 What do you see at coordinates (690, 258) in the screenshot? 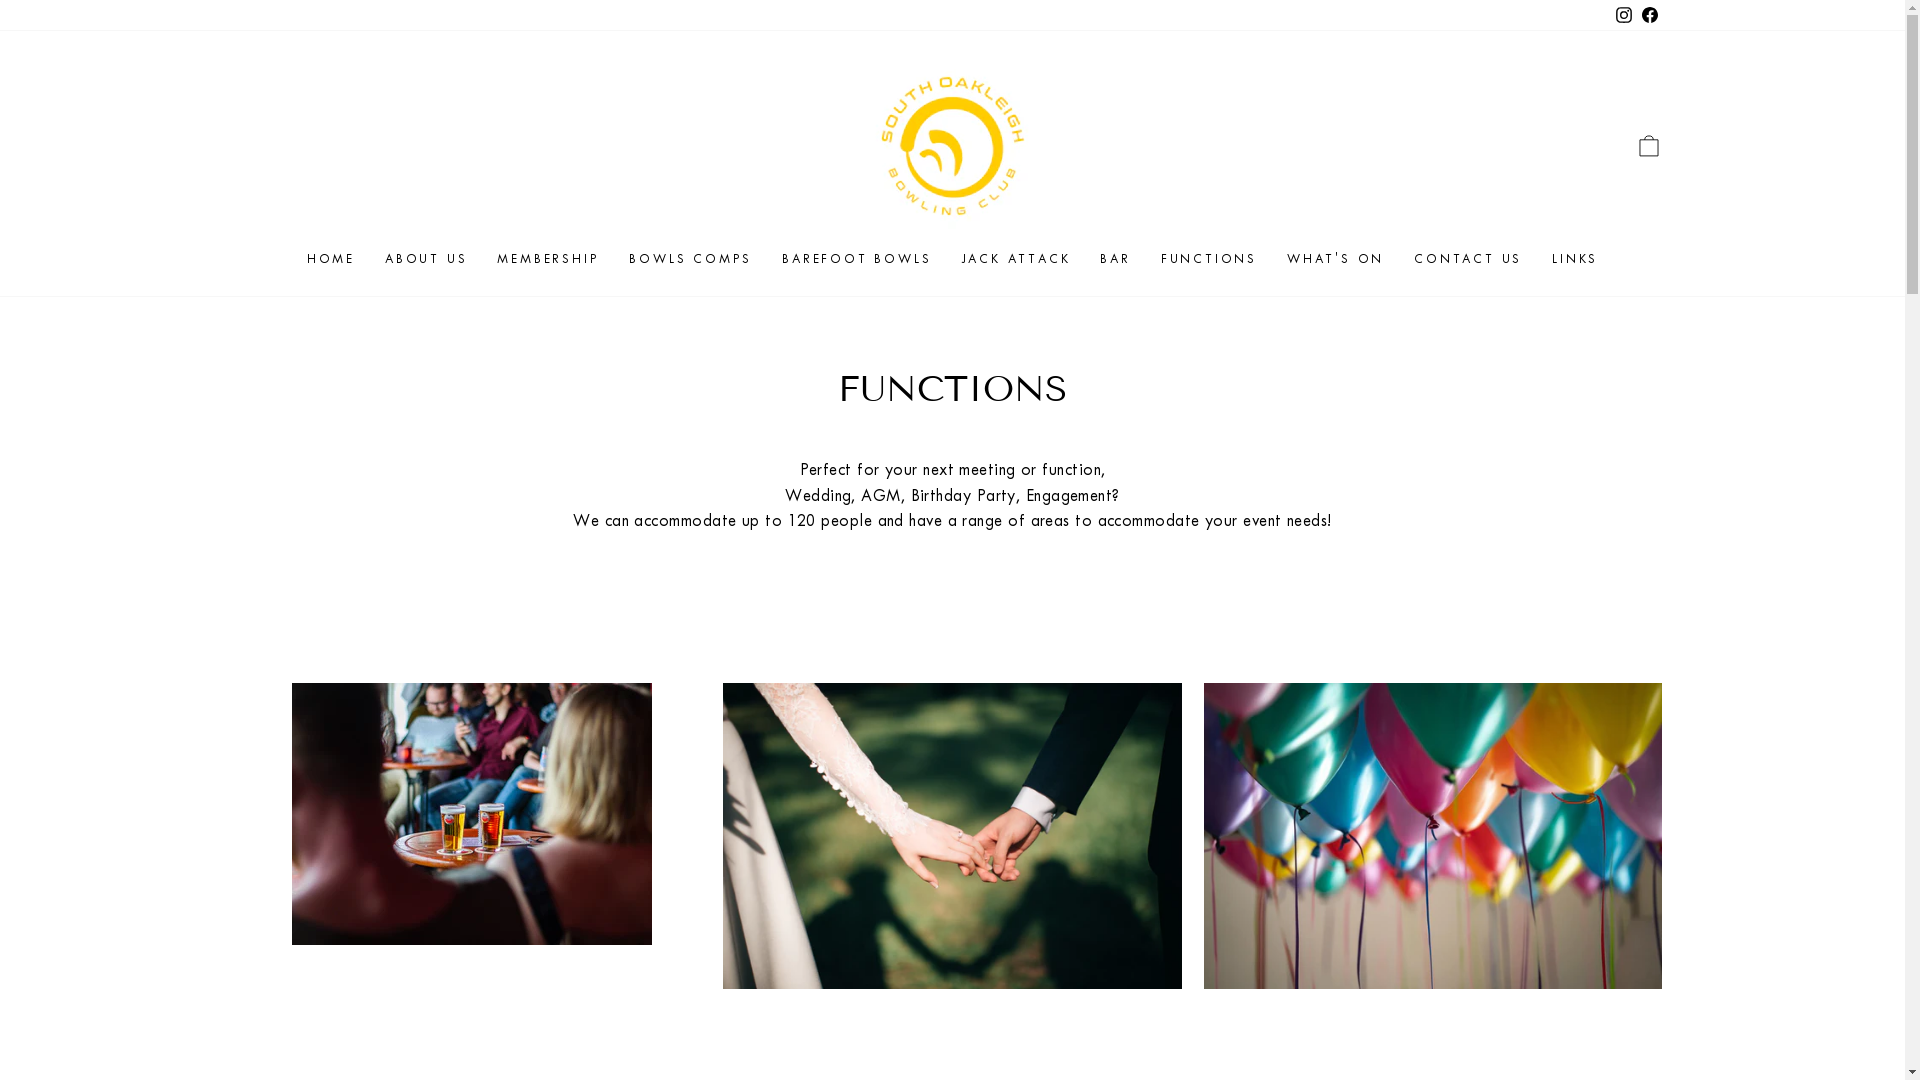
I see `BOWLS COMPS` at bounding box center [690, 258].